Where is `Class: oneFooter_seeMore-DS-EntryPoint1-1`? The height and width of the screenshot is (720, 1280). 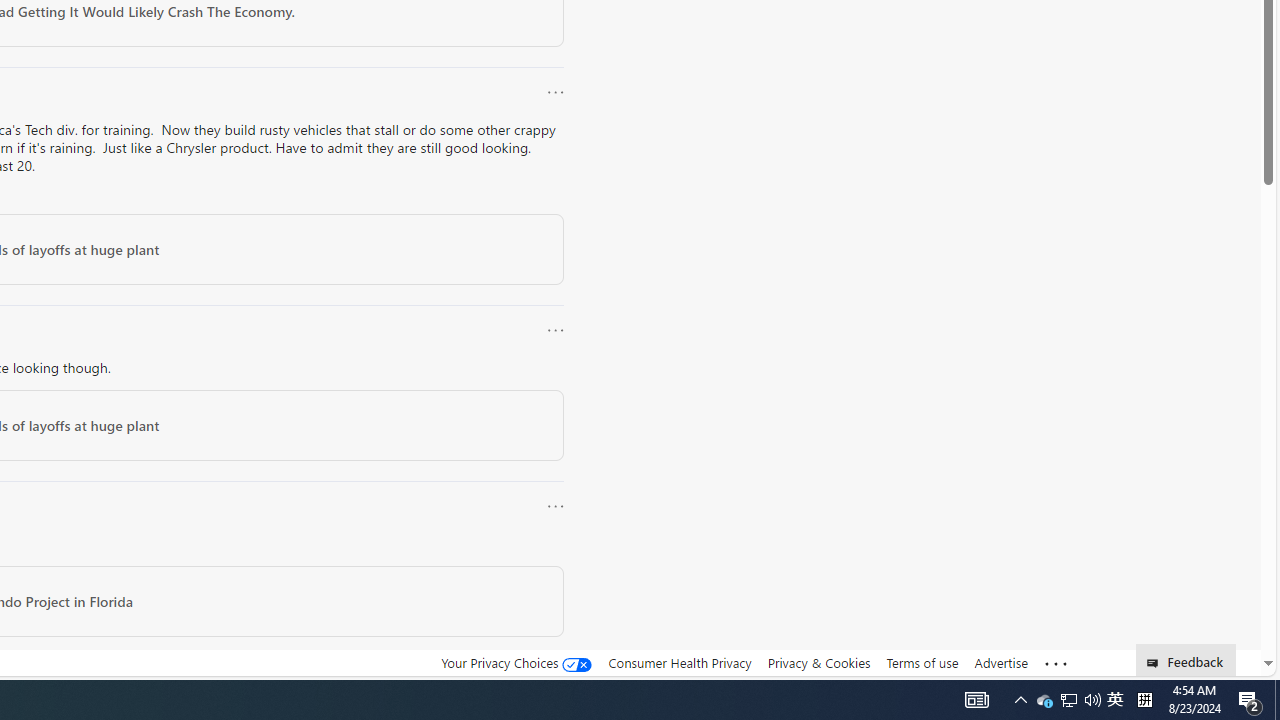 Class: oneFooter_seeMore-DS-EntryPoint1-1 is located at coordinates (1056, 663).